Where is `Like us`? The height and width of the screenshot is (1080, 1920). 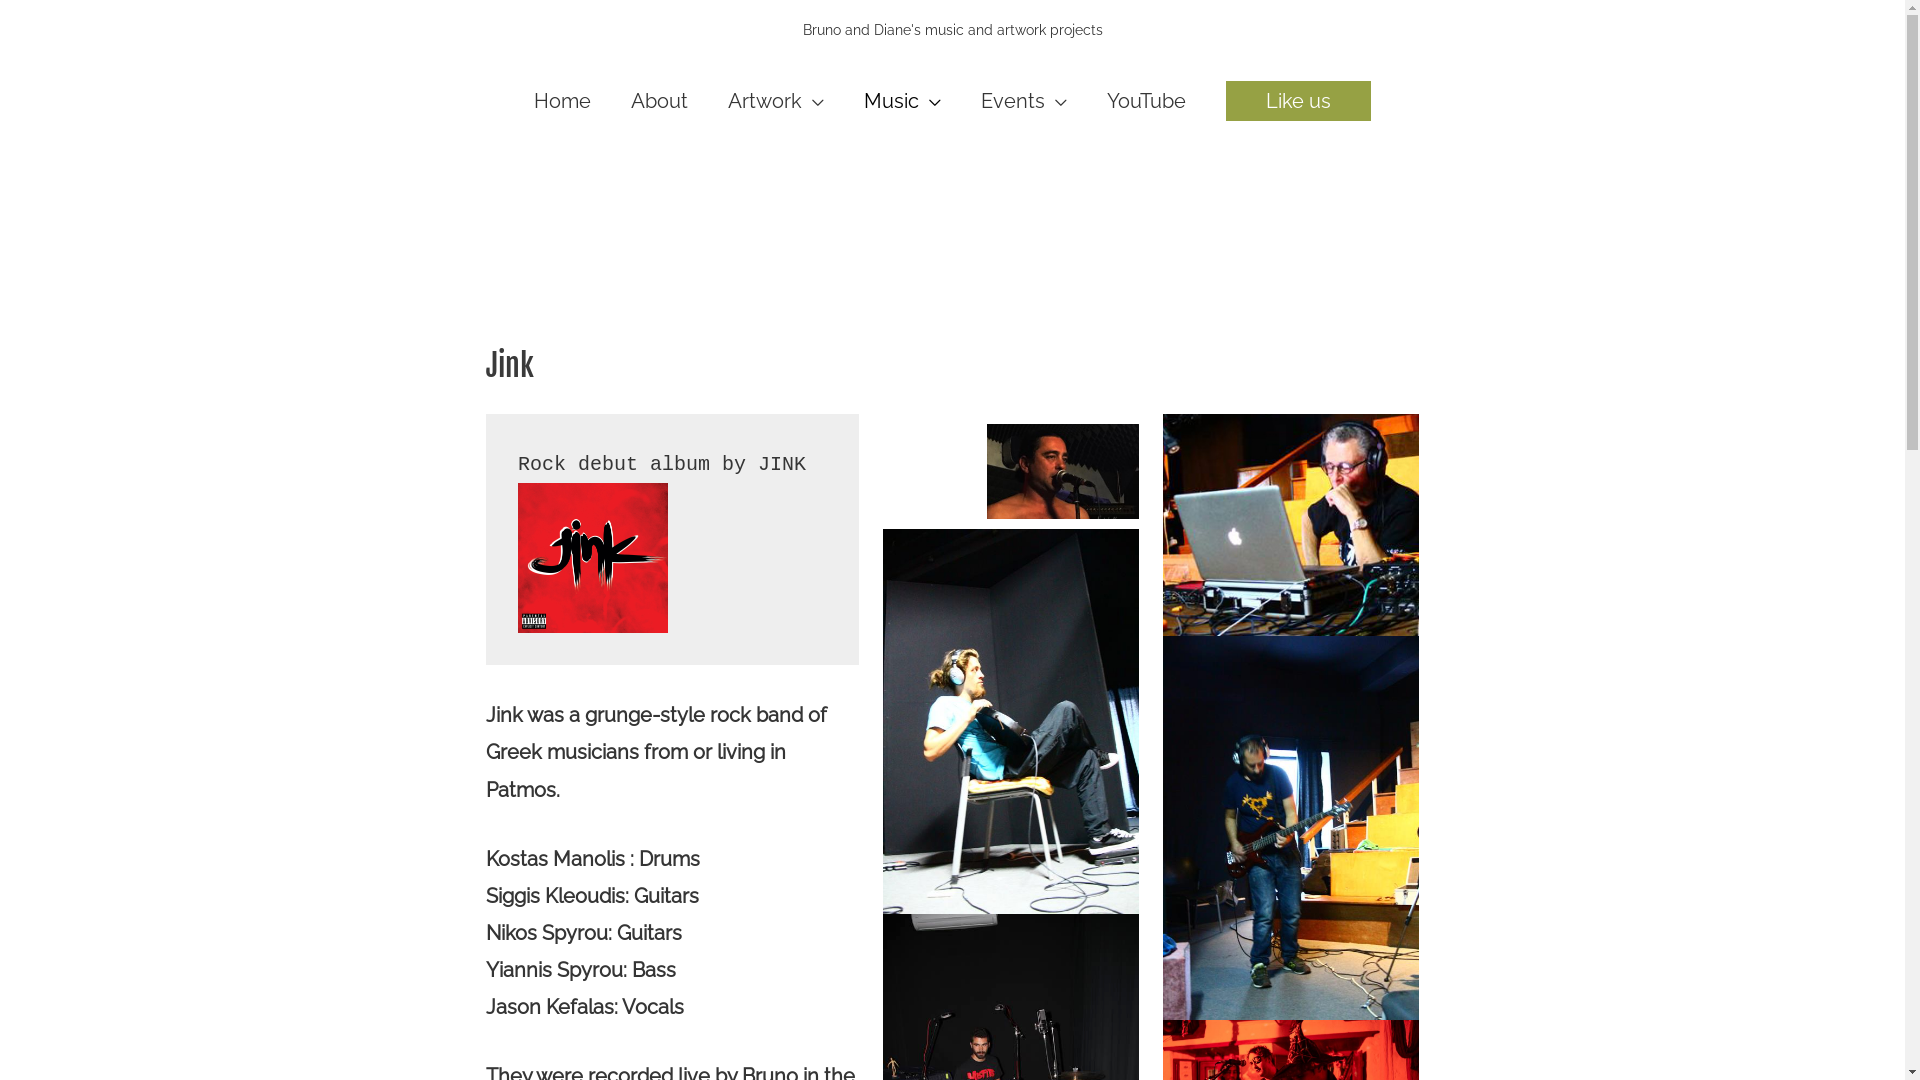 Like us is located at coordinates (1298, 101).